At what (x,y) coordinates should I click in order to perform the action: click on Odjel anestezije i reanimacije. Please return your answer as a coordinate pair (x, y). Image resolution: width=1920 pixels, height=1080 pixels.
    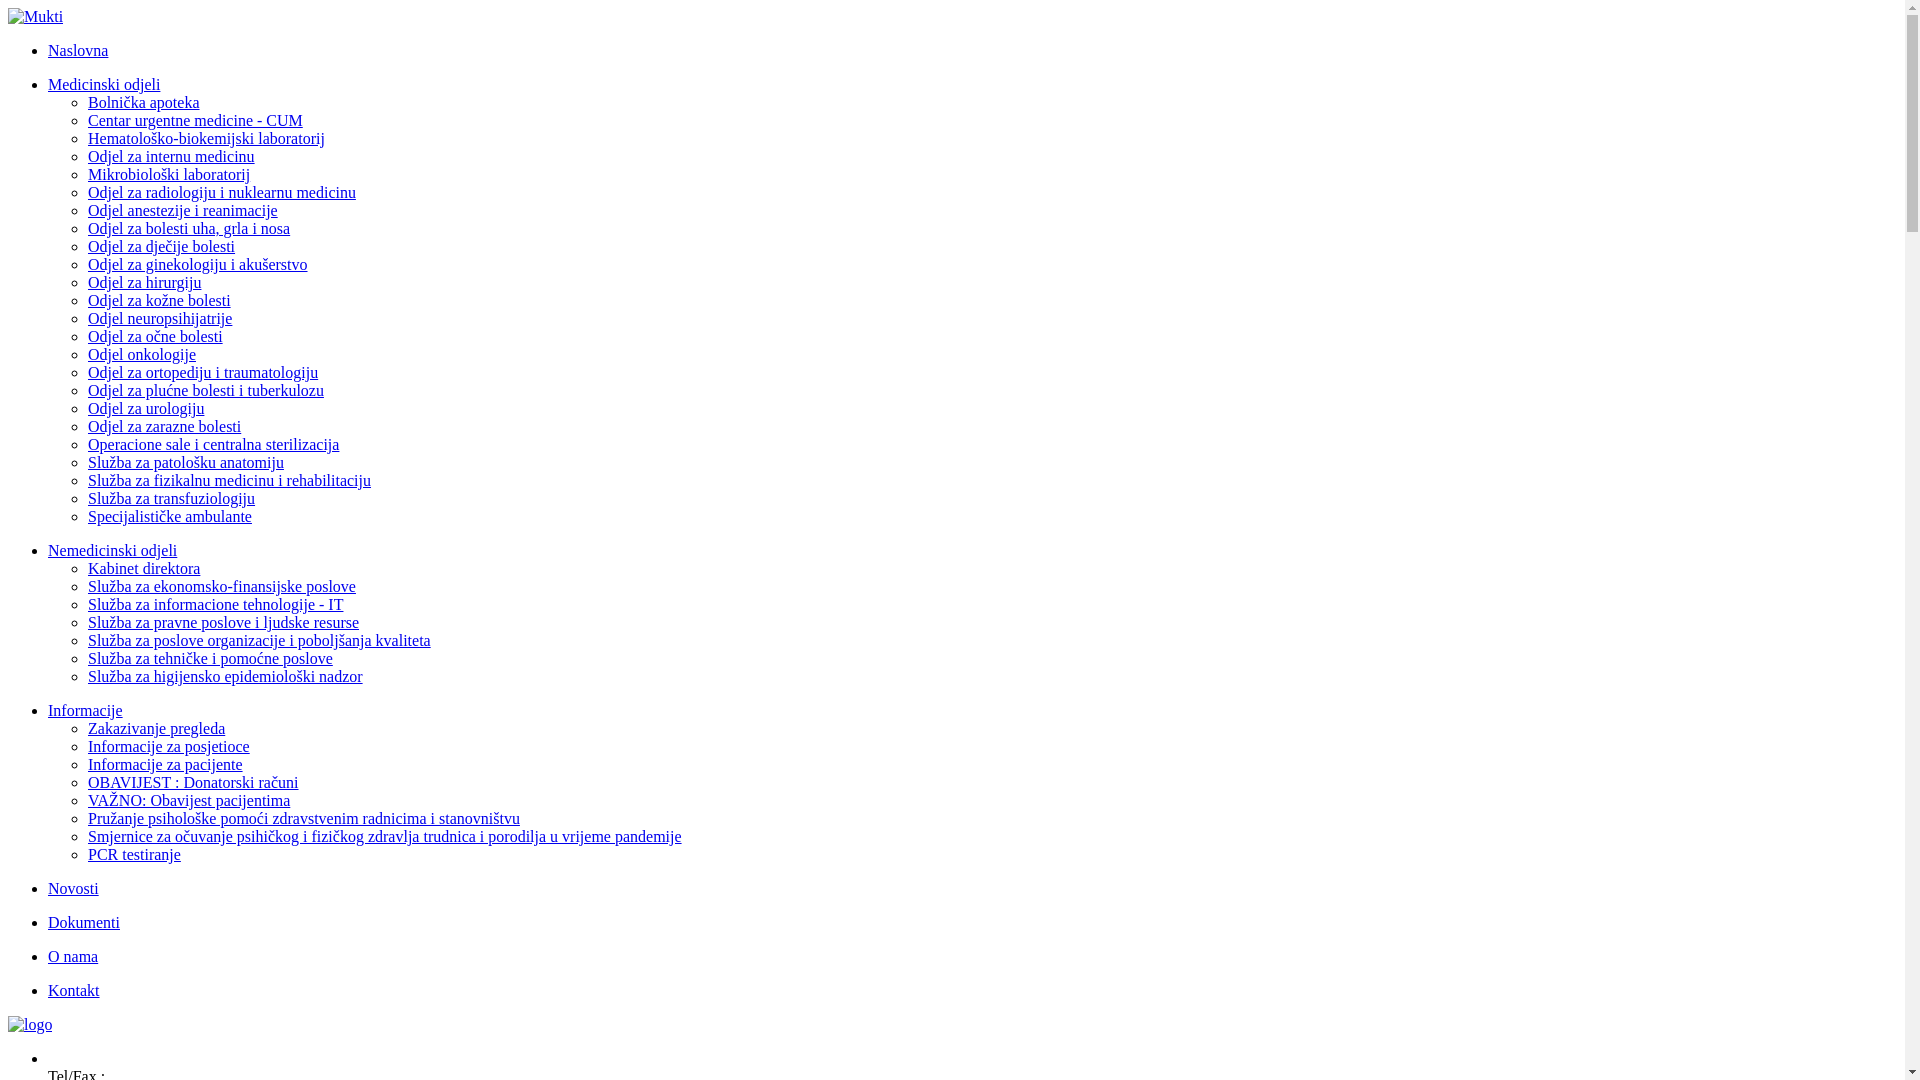
    Looking at the image, I should click on (183, 210).